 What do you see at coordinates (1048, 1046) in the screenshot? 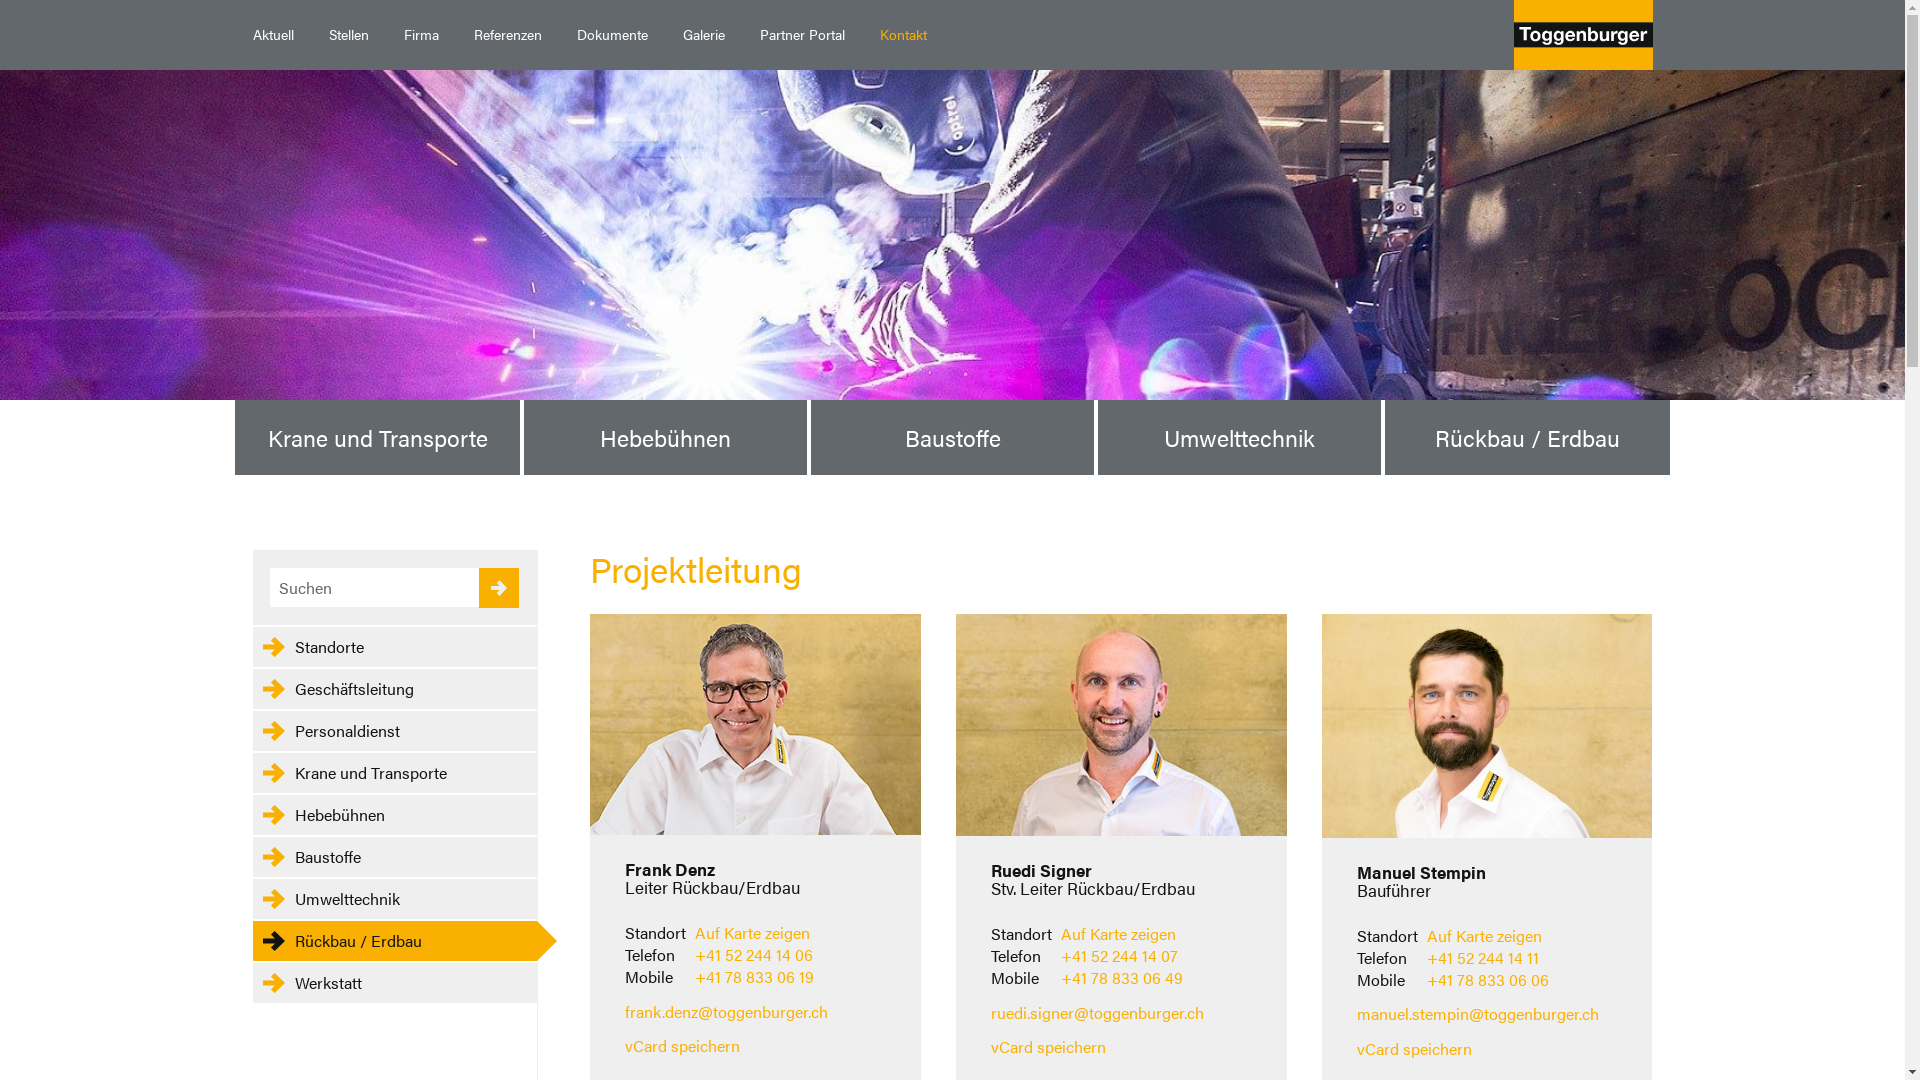
I see `vCard speichern` at bounding box center [1048, 1046].